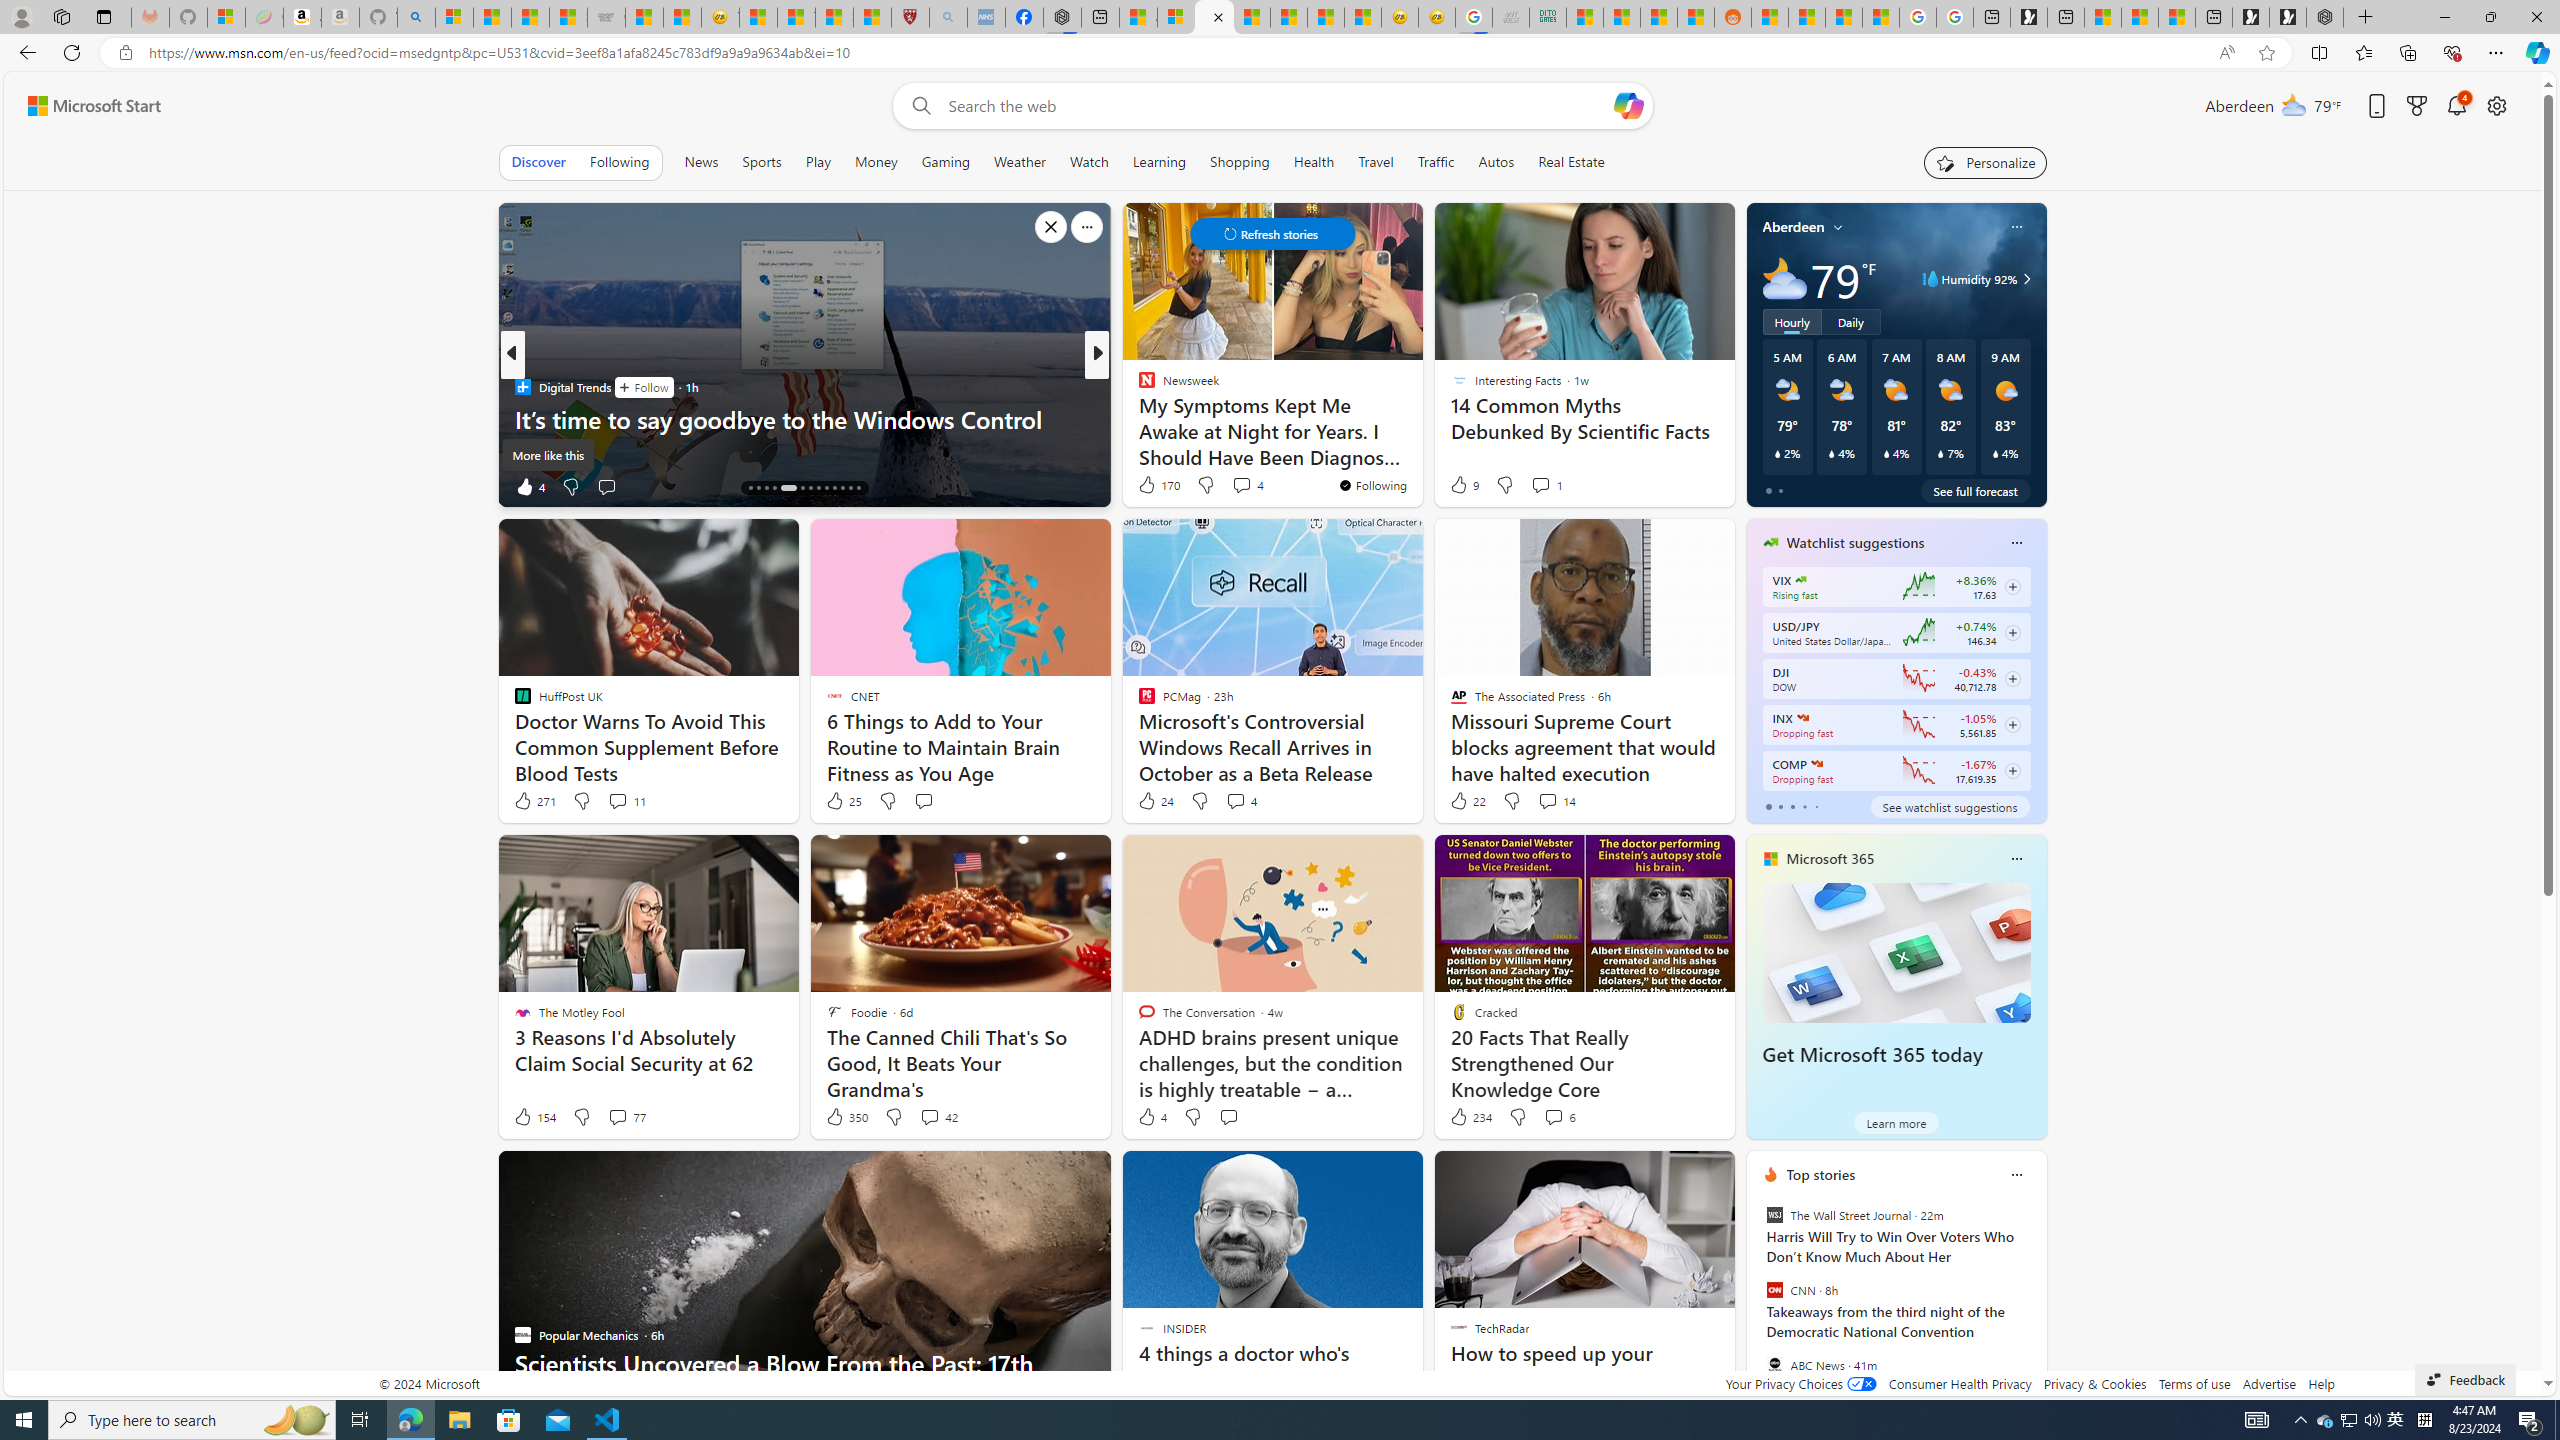  I want to click on View comments 6 Comment, so click(1560, 1116).